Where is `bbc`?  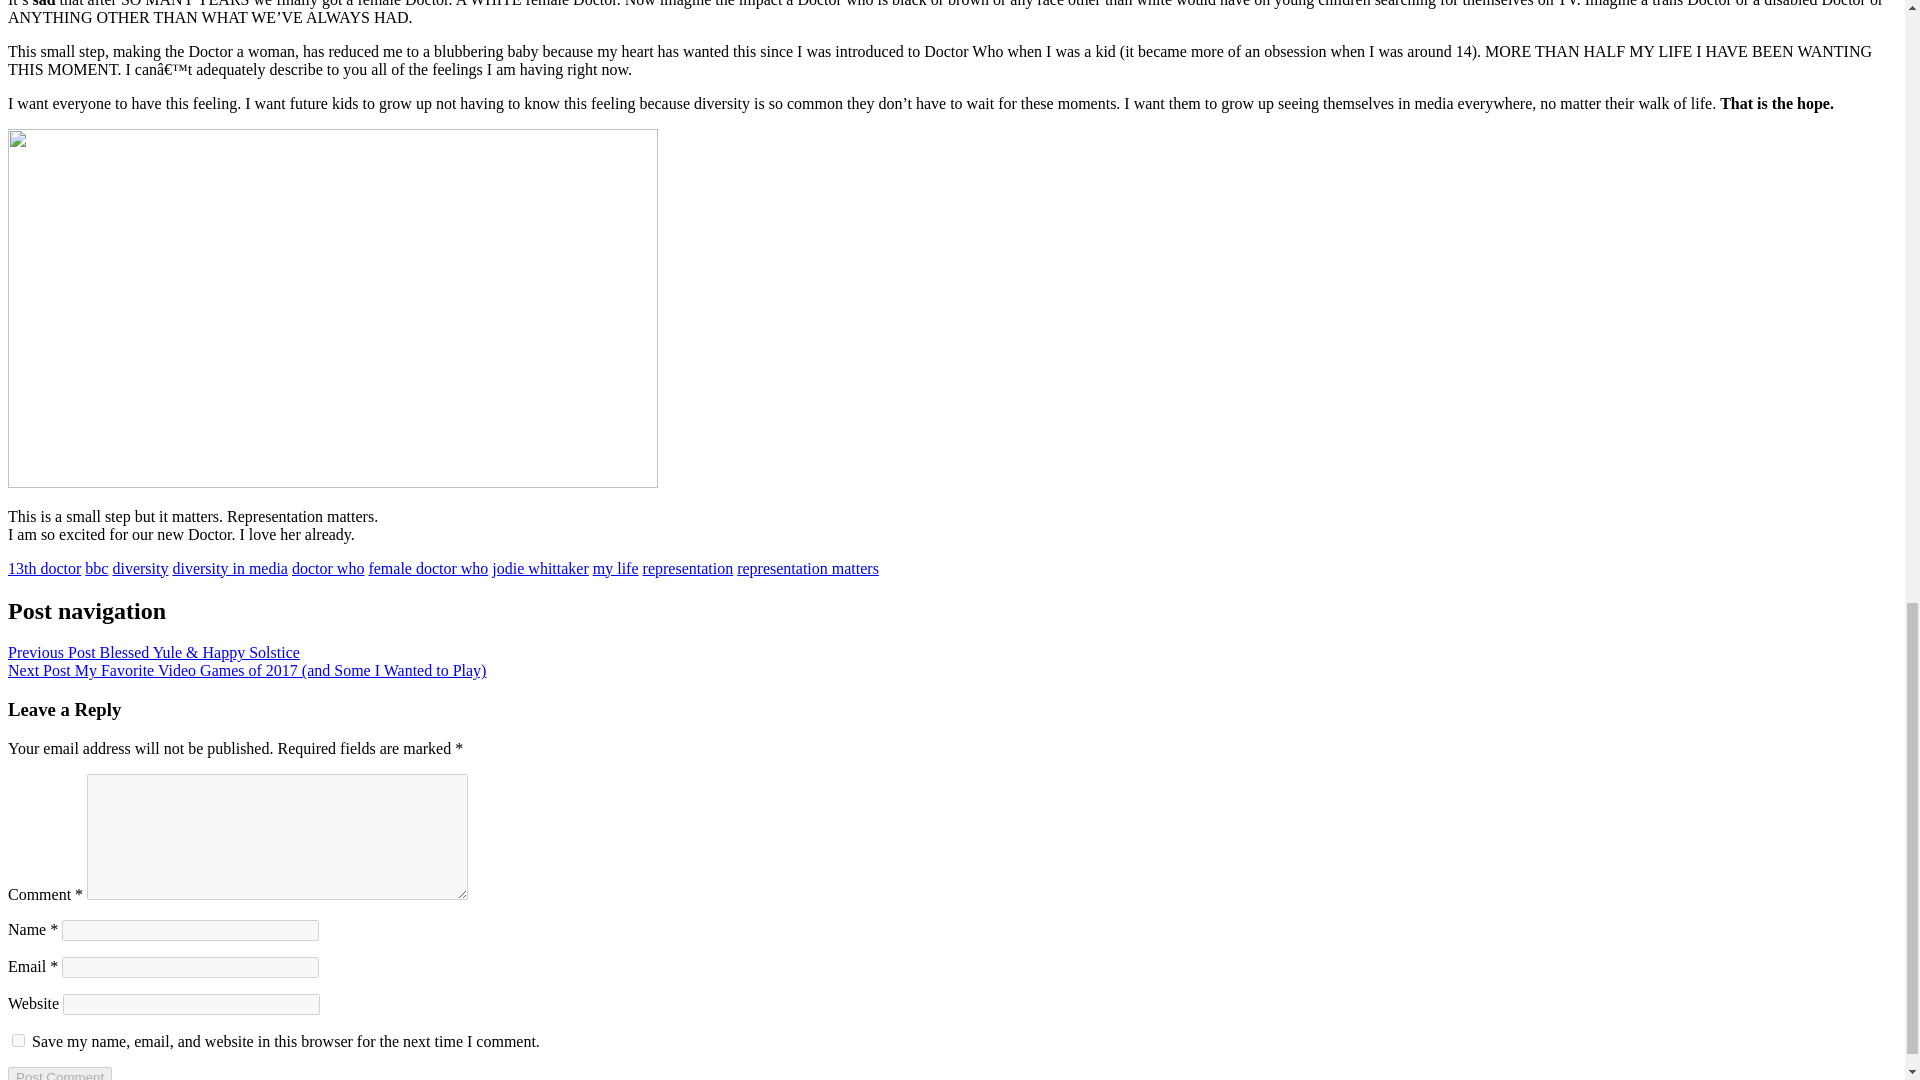
bbc is located at coordinates (96, 568).